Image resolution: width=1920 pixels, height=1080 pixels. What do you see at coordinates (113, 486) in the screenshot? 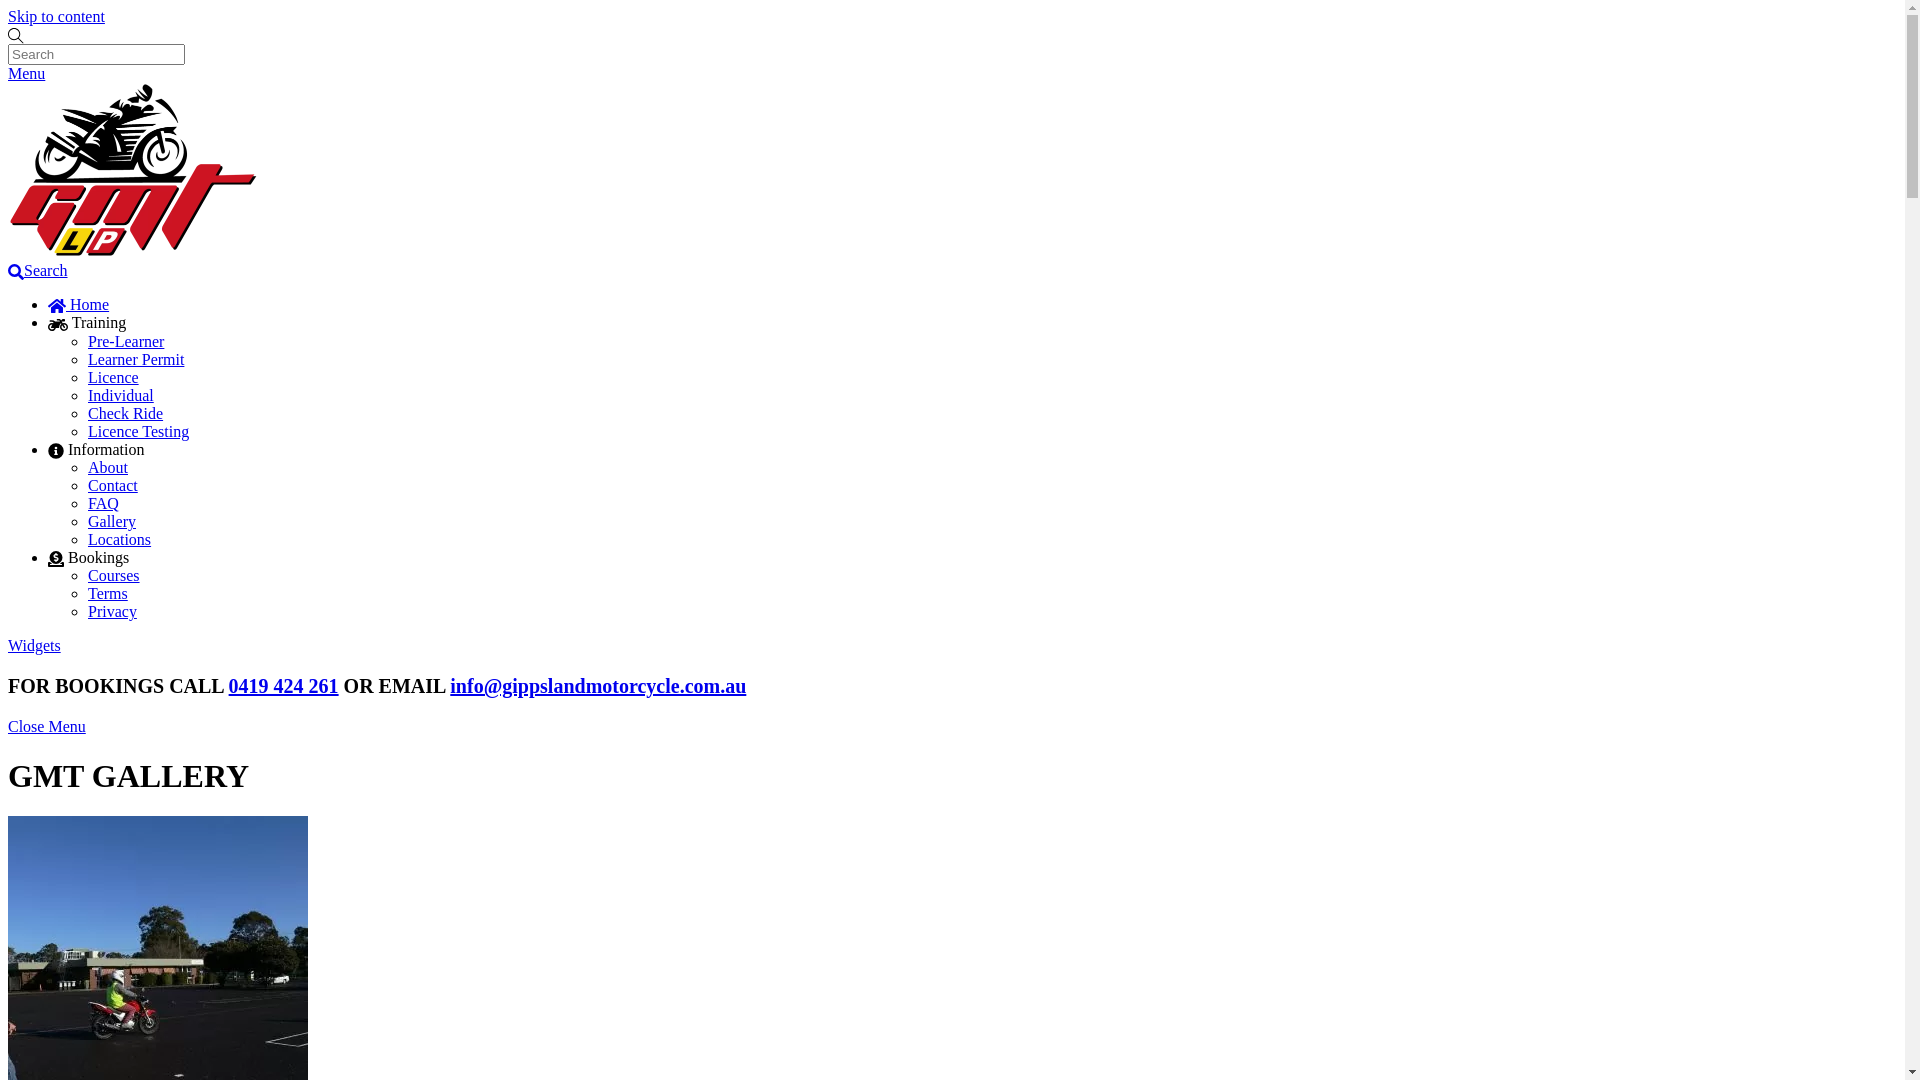
I see `Contact` at bounding box center [113, 486].